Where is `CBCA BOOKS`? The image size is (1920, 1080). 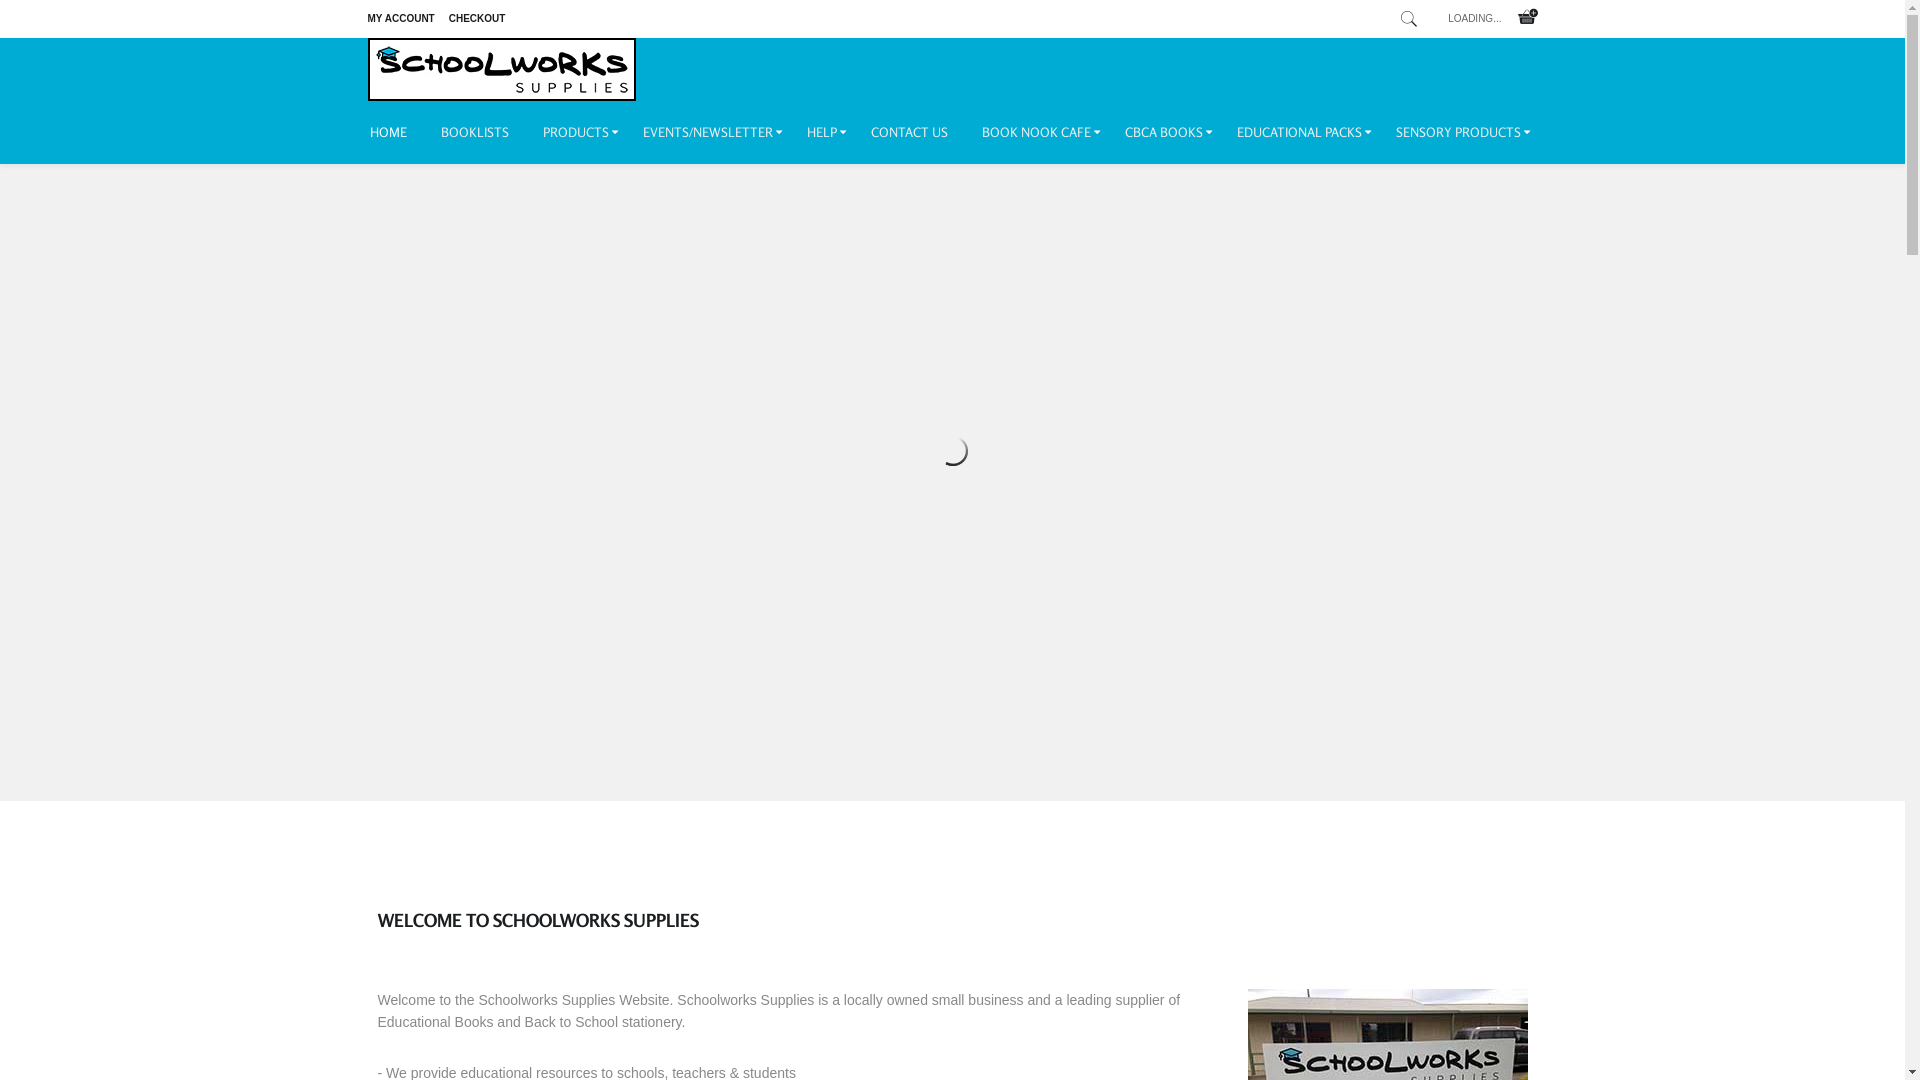 CBCA BOOKS is located at coordinates (1164, 132).